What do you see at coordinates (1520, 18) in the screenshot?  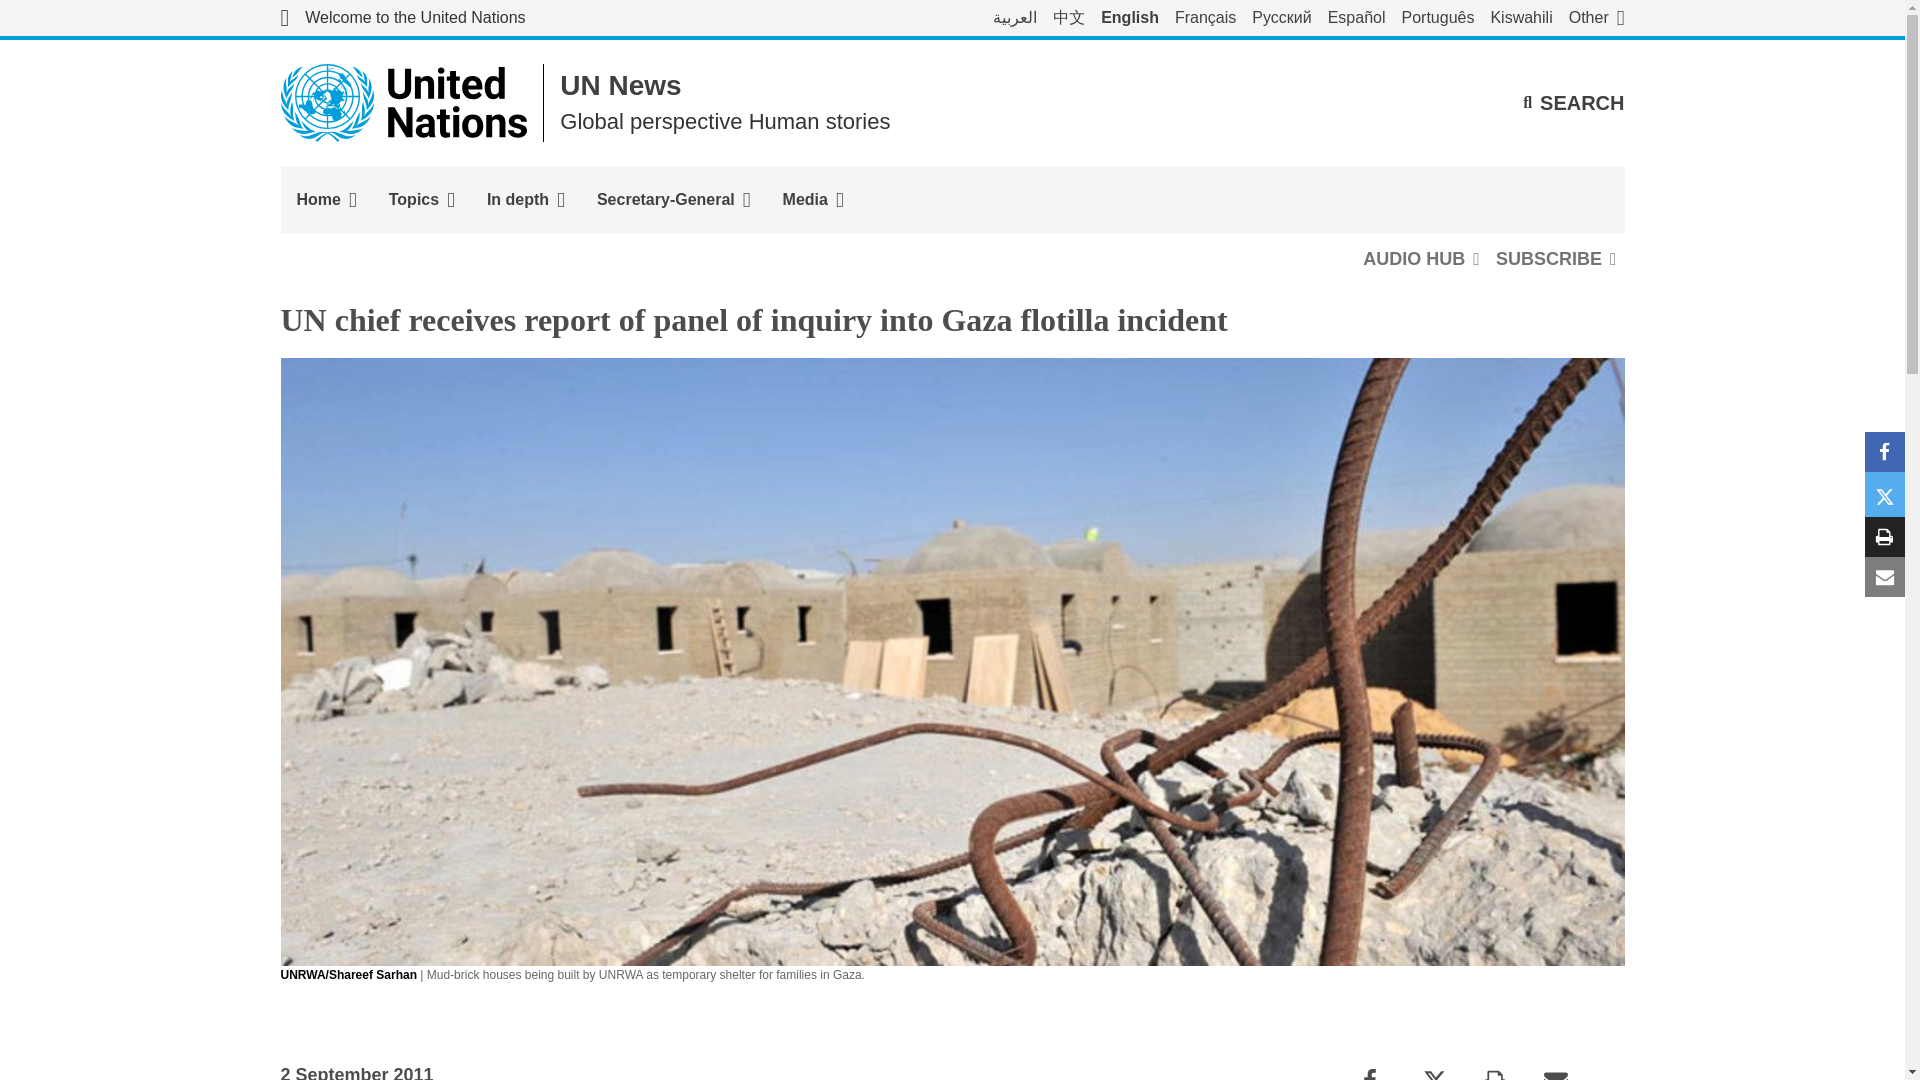 I see `Kiswahili` at bounding box center [1520, 18].